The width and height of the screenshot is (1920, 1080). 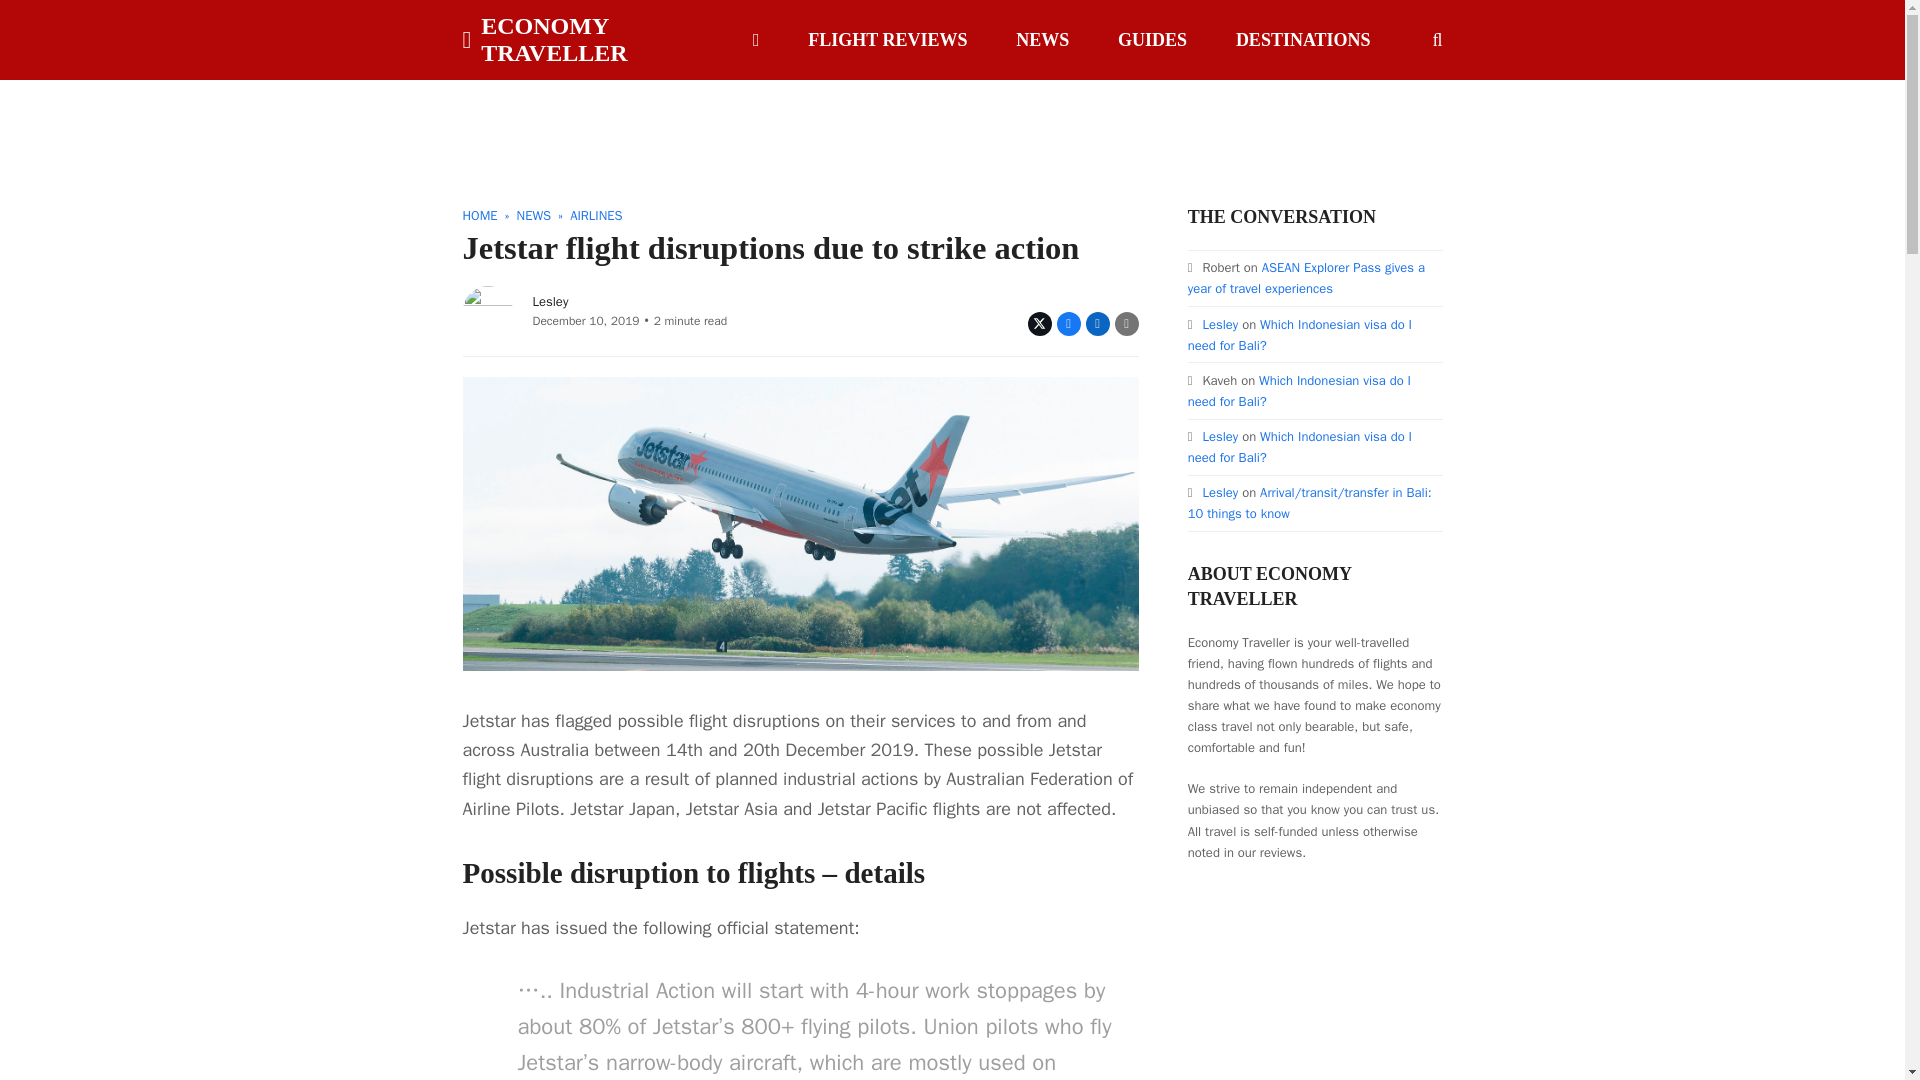 I want to click on FLIGHT REVIEWS, so click(x=887, y=39).